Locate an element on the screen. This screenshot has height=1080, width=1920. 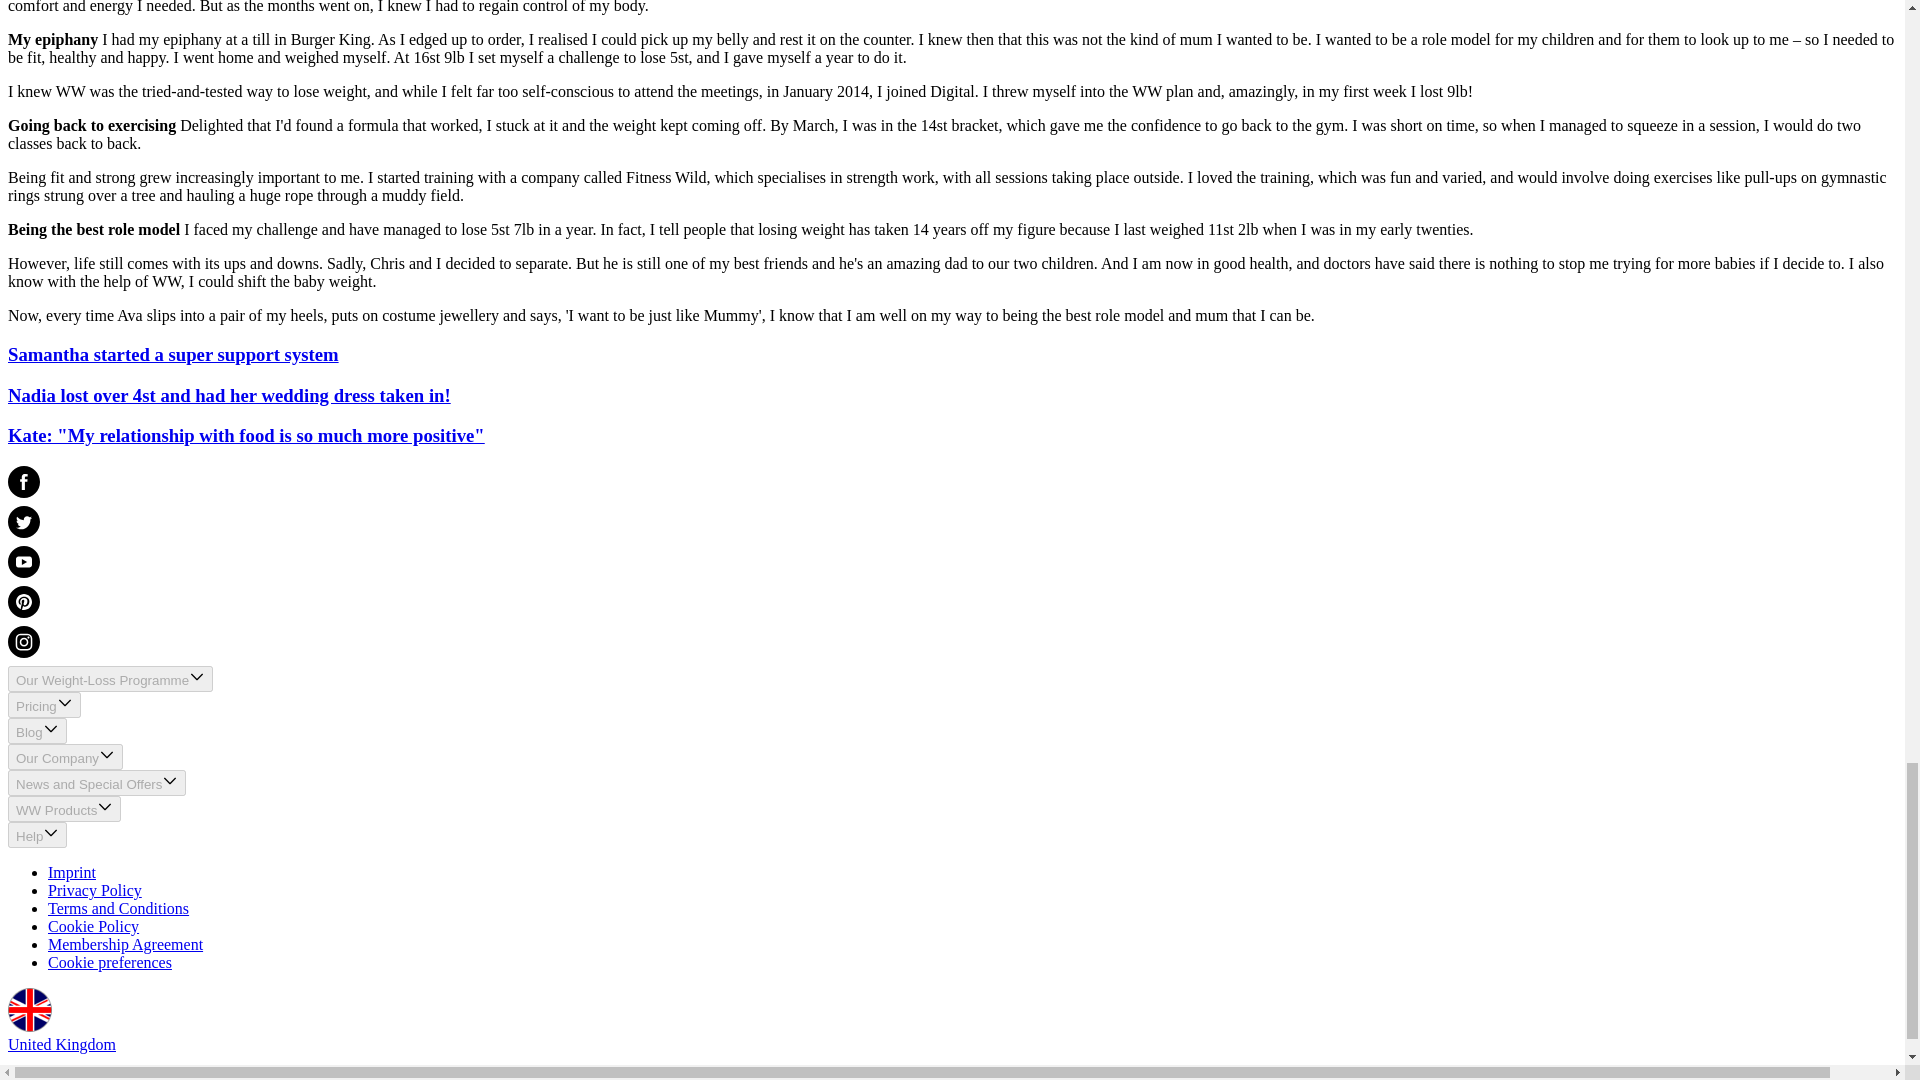
Pinterest is located at coordinates (952, 606).